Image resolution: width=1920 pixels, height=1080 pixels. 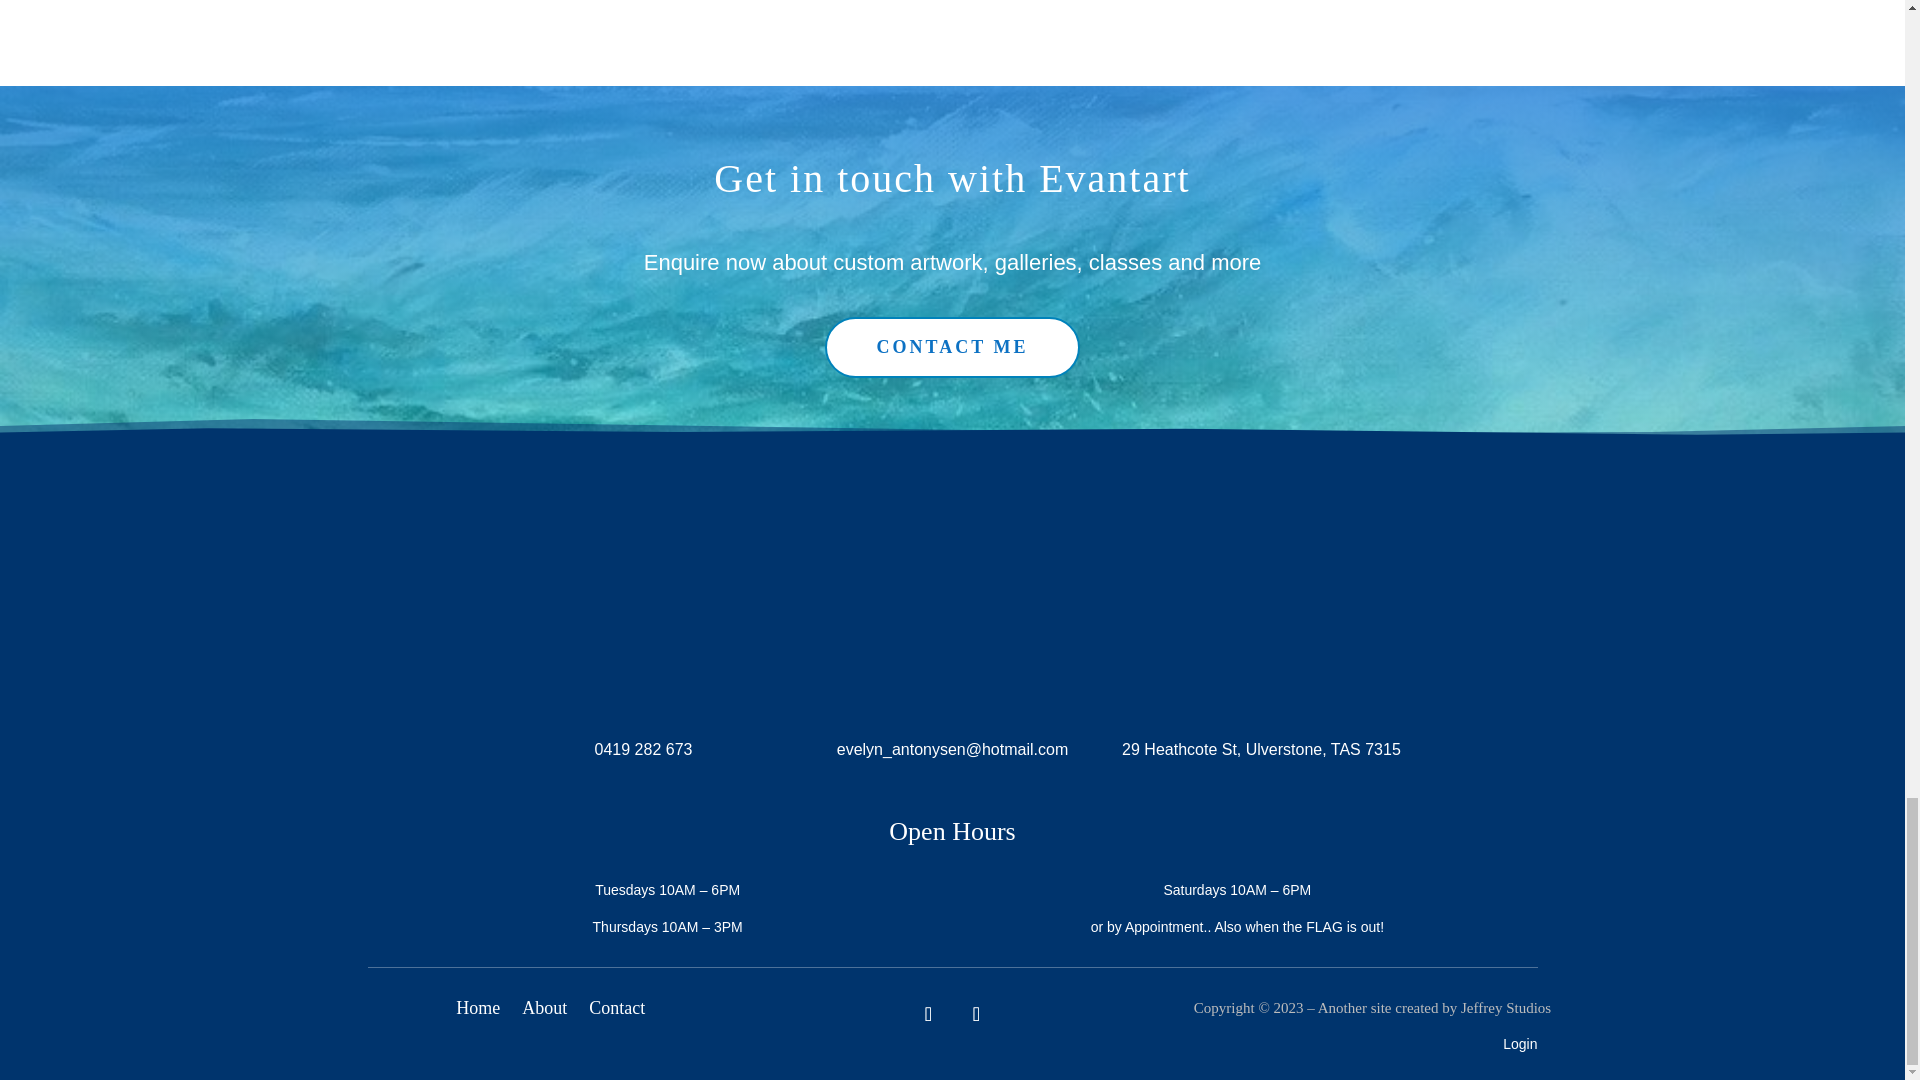 I want to click on Contact, so click(x=617, y=1012).